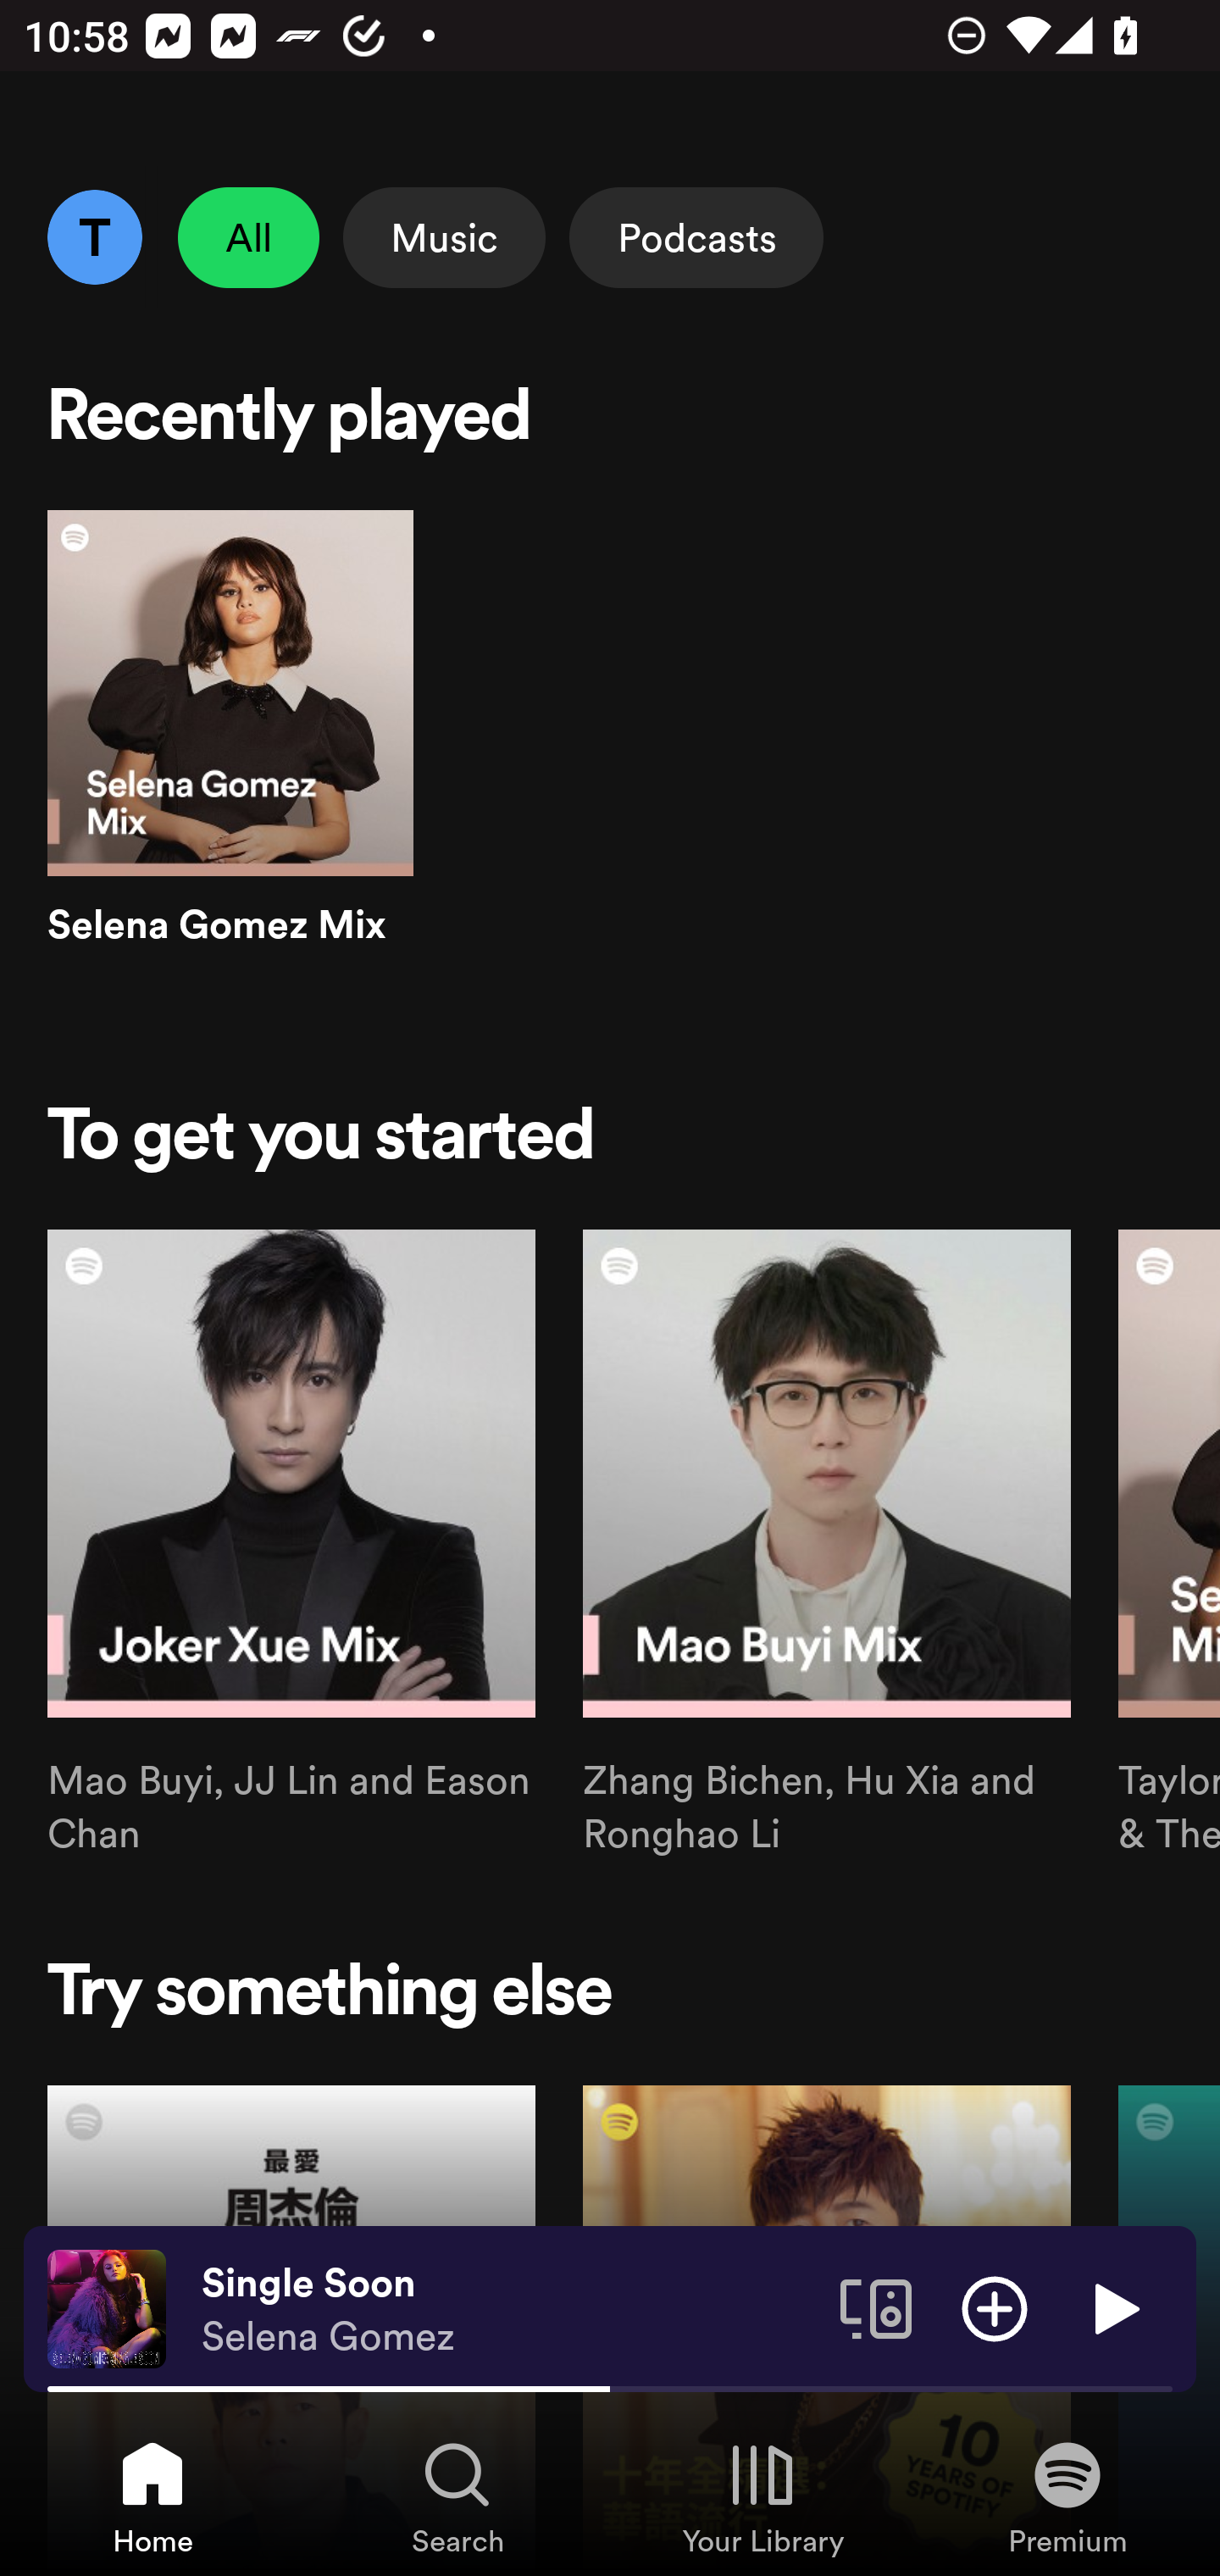 The width and height of the screenshot is (1220, 2576). I want to click on Connect to a device. Opens the devices menu, so click(876, 2307).